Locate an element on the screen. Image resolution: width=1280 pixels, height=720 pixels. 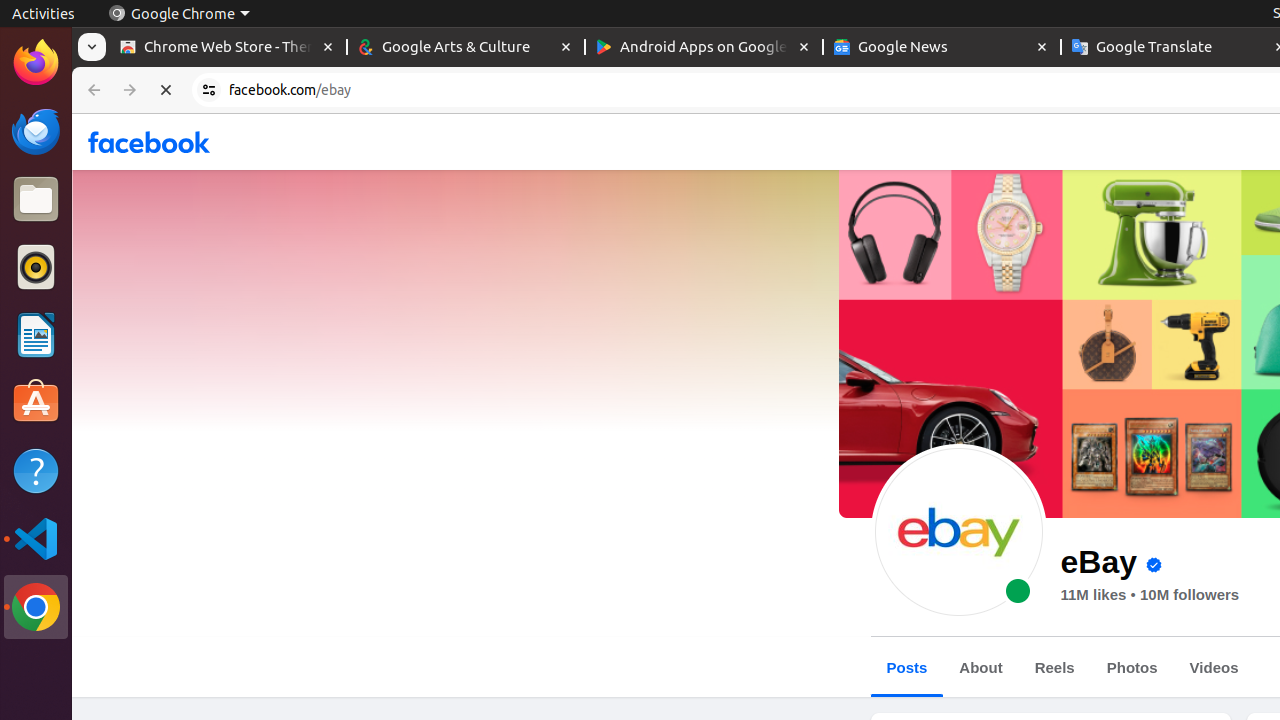
Videos is located at coordinates (1214, 668).